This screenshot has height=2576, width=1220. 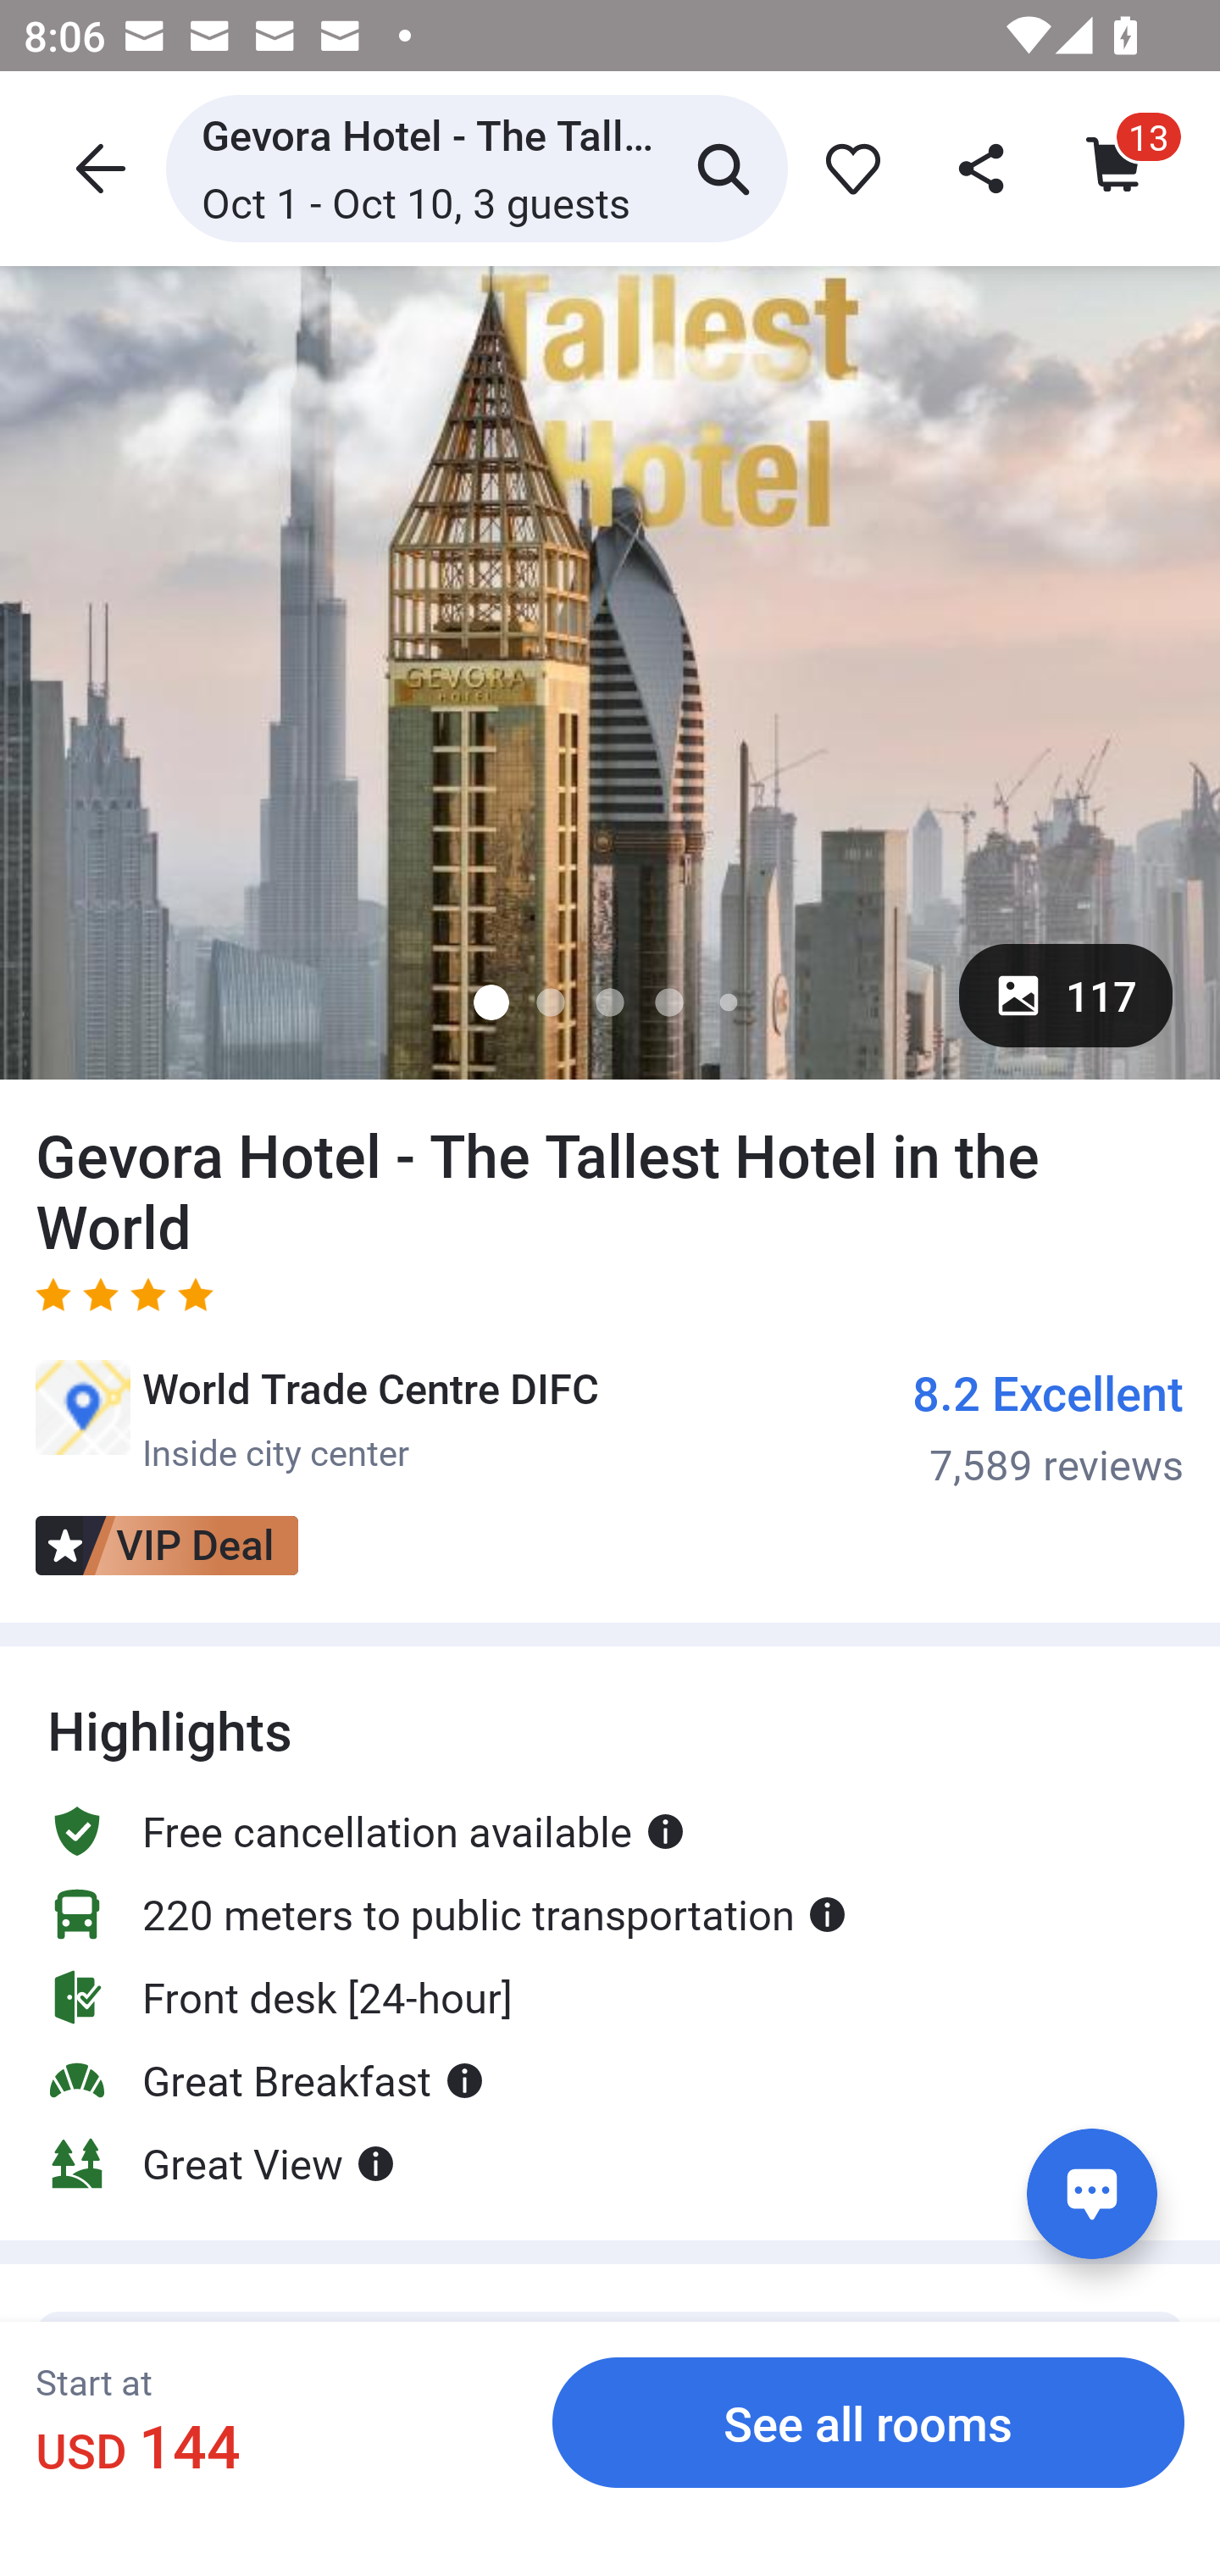 I want to click on Great View, so click(x=222, y=2162).